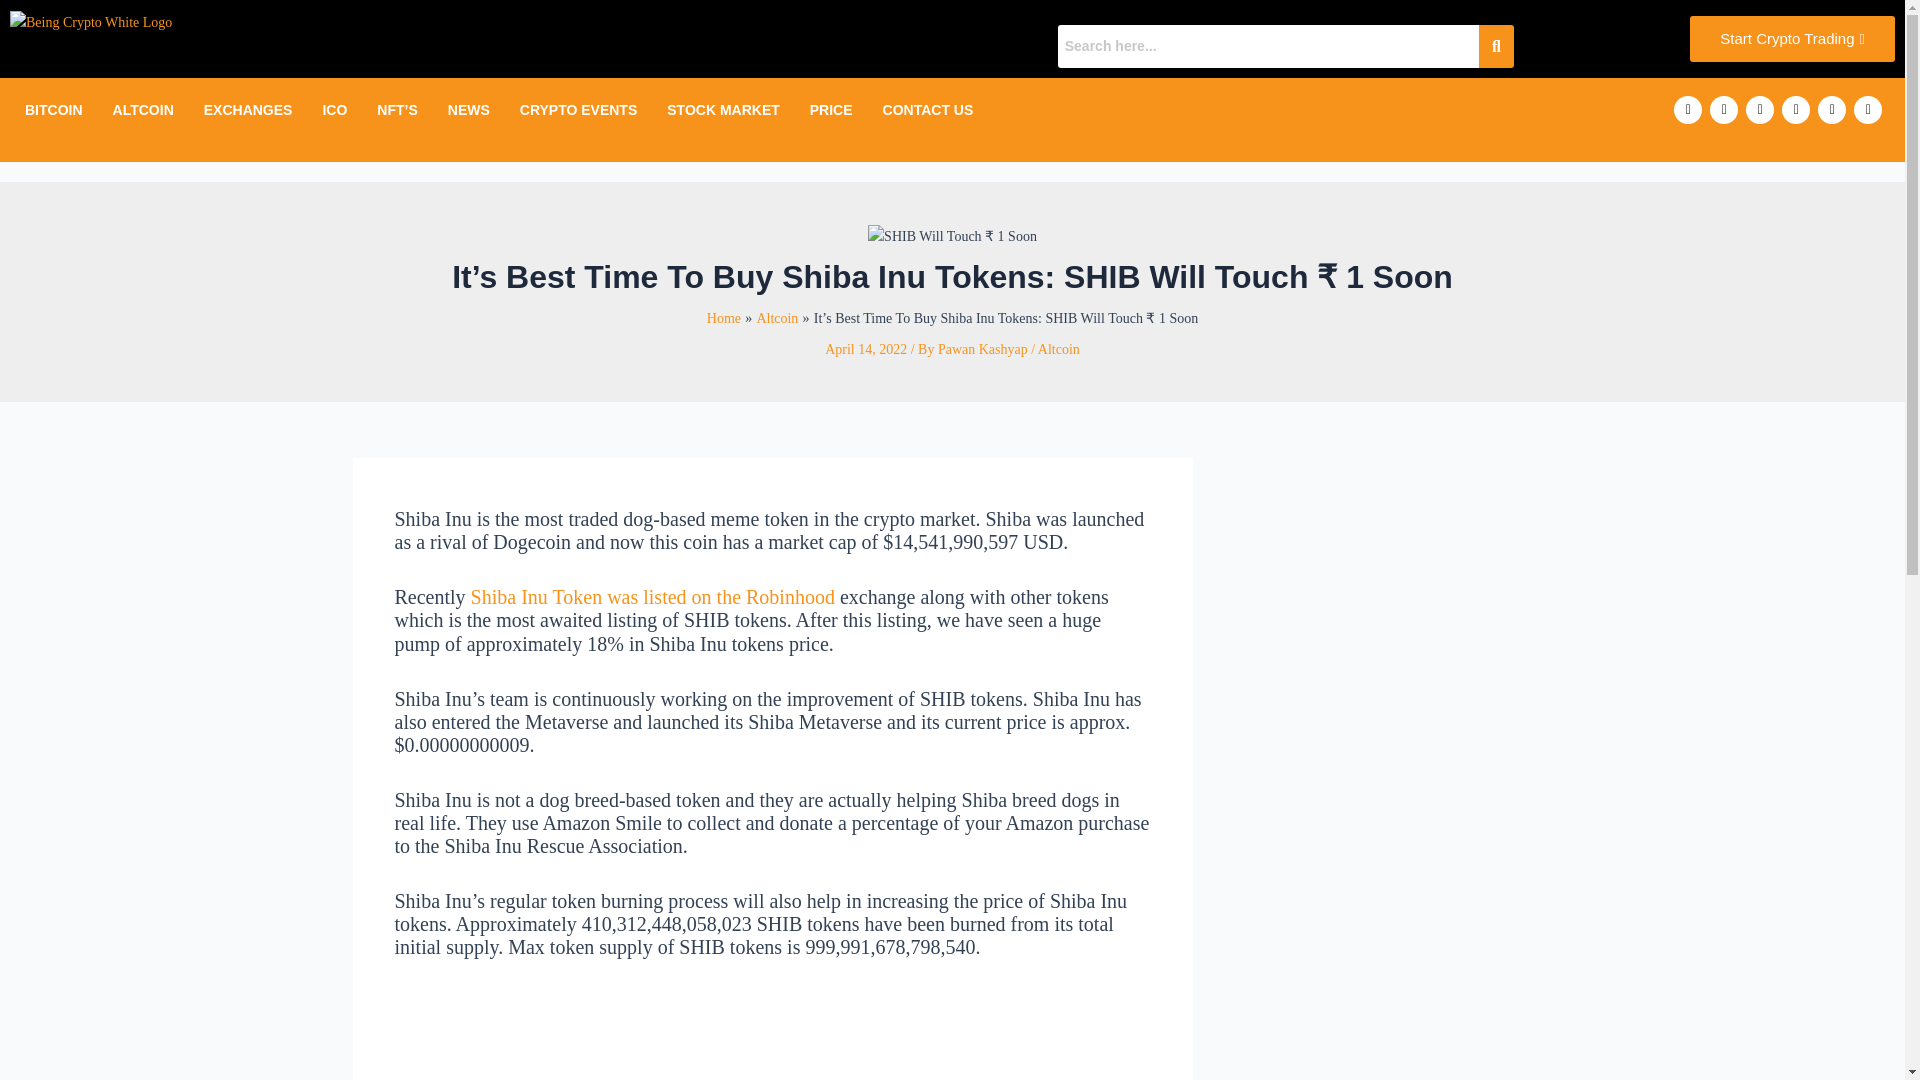 The image size is (1920, 1080). Describe the element at coordinates (984, 350) in the screenshot. I see `Pawan Kashyap` at that location.